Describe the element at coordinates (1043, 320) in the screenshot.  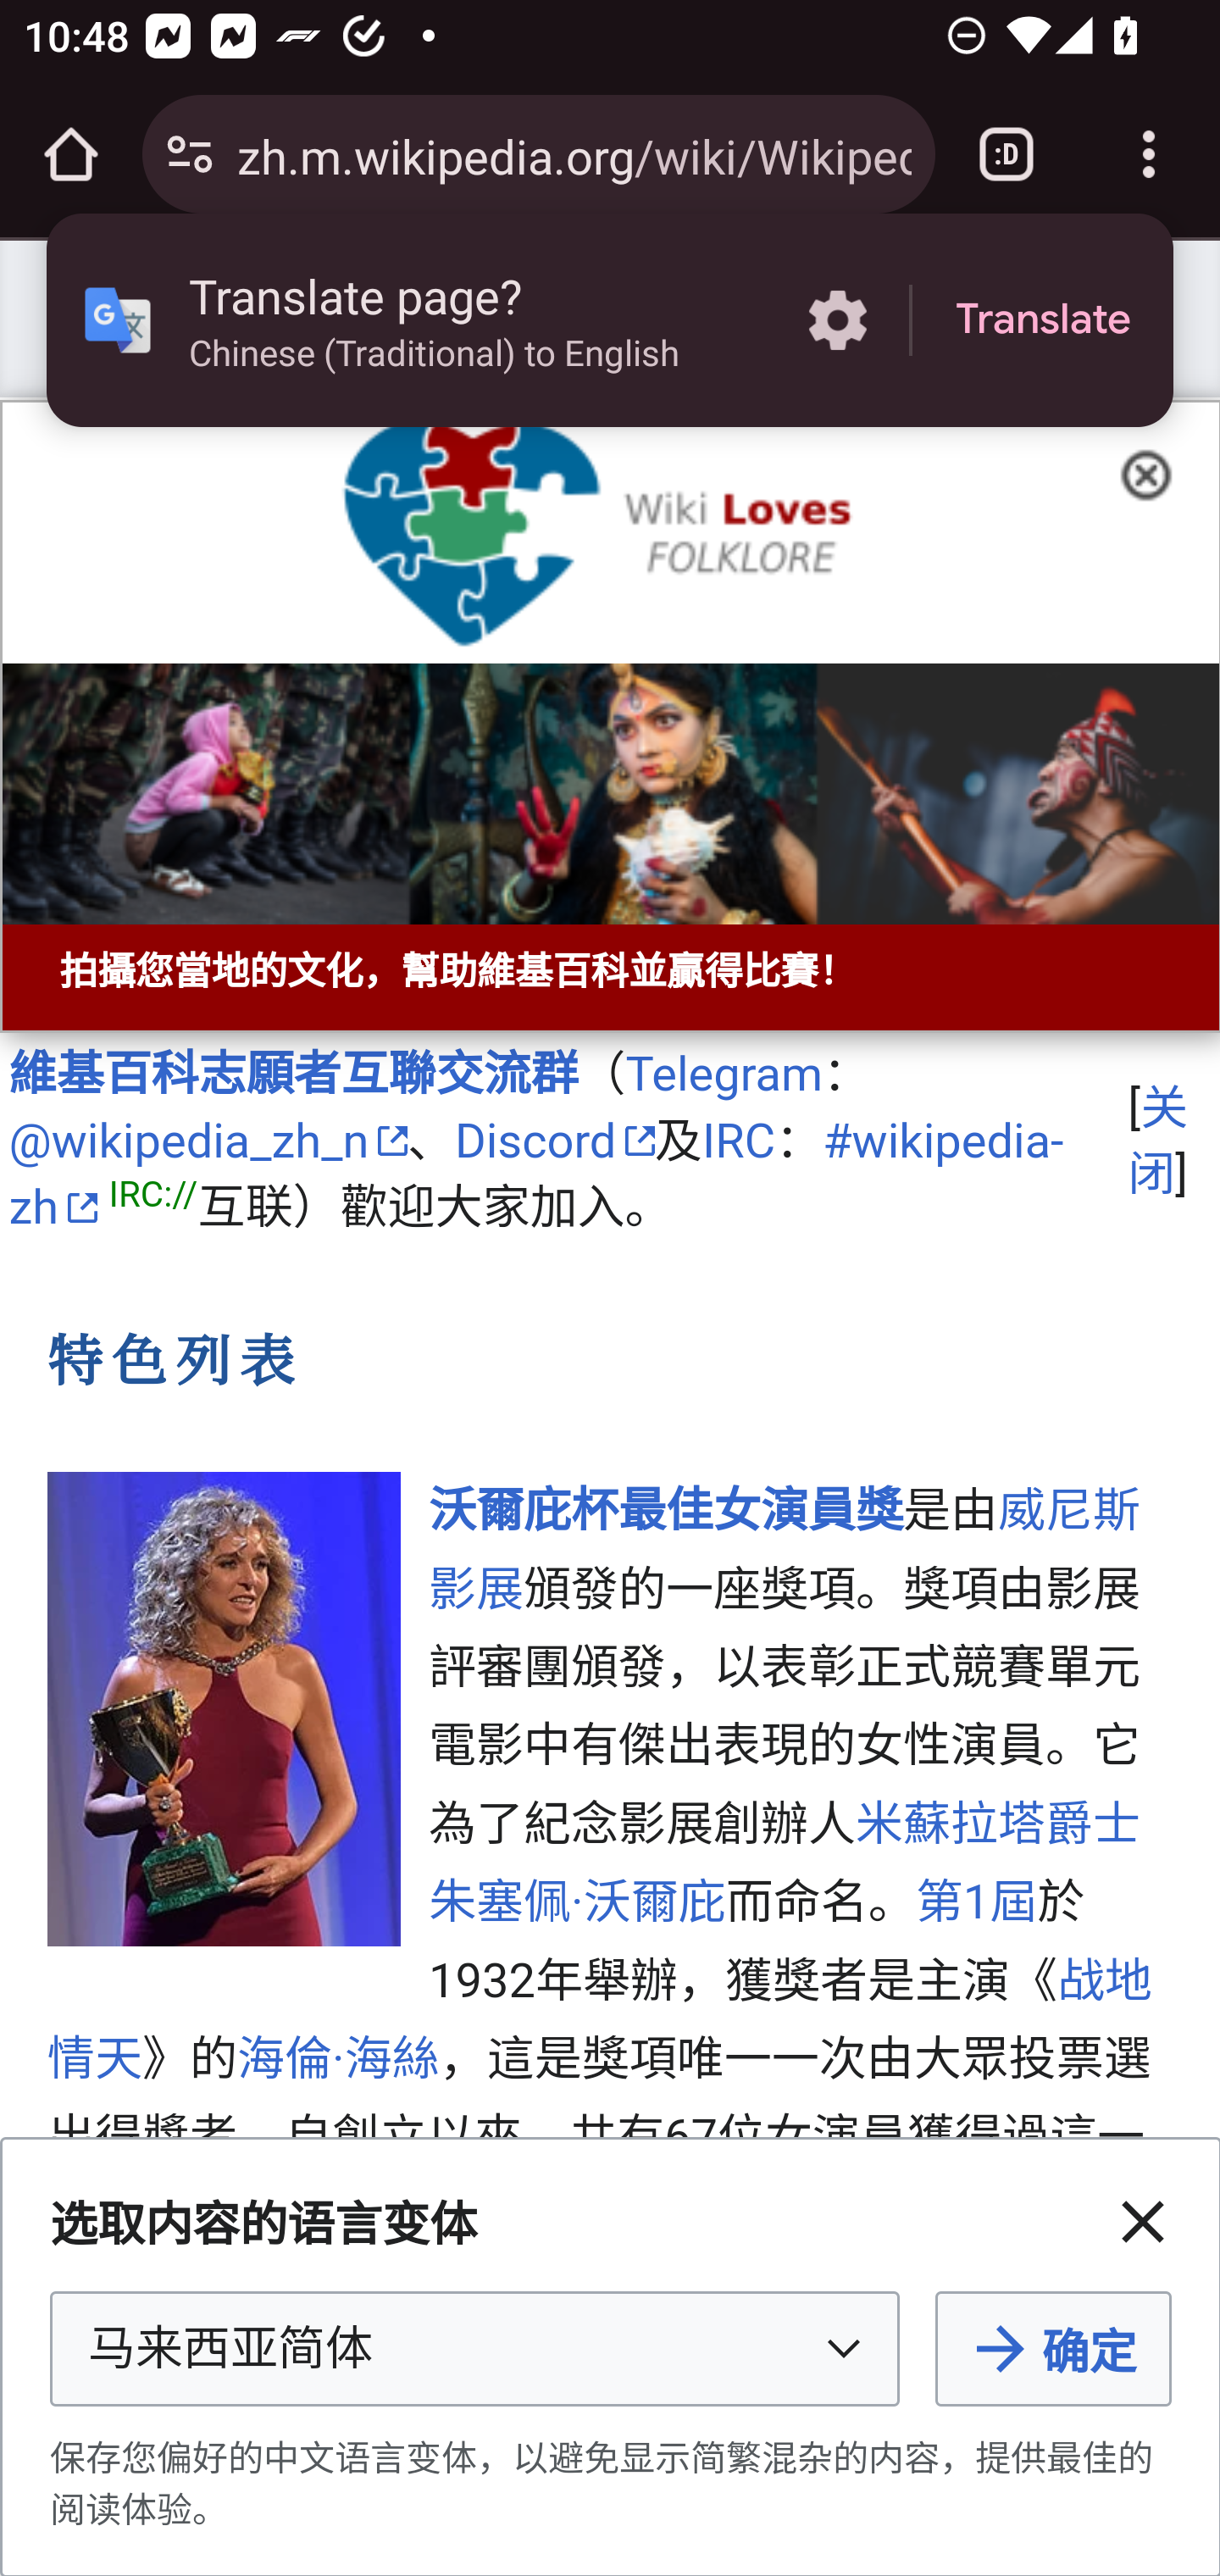
I see `Translate` at that location.